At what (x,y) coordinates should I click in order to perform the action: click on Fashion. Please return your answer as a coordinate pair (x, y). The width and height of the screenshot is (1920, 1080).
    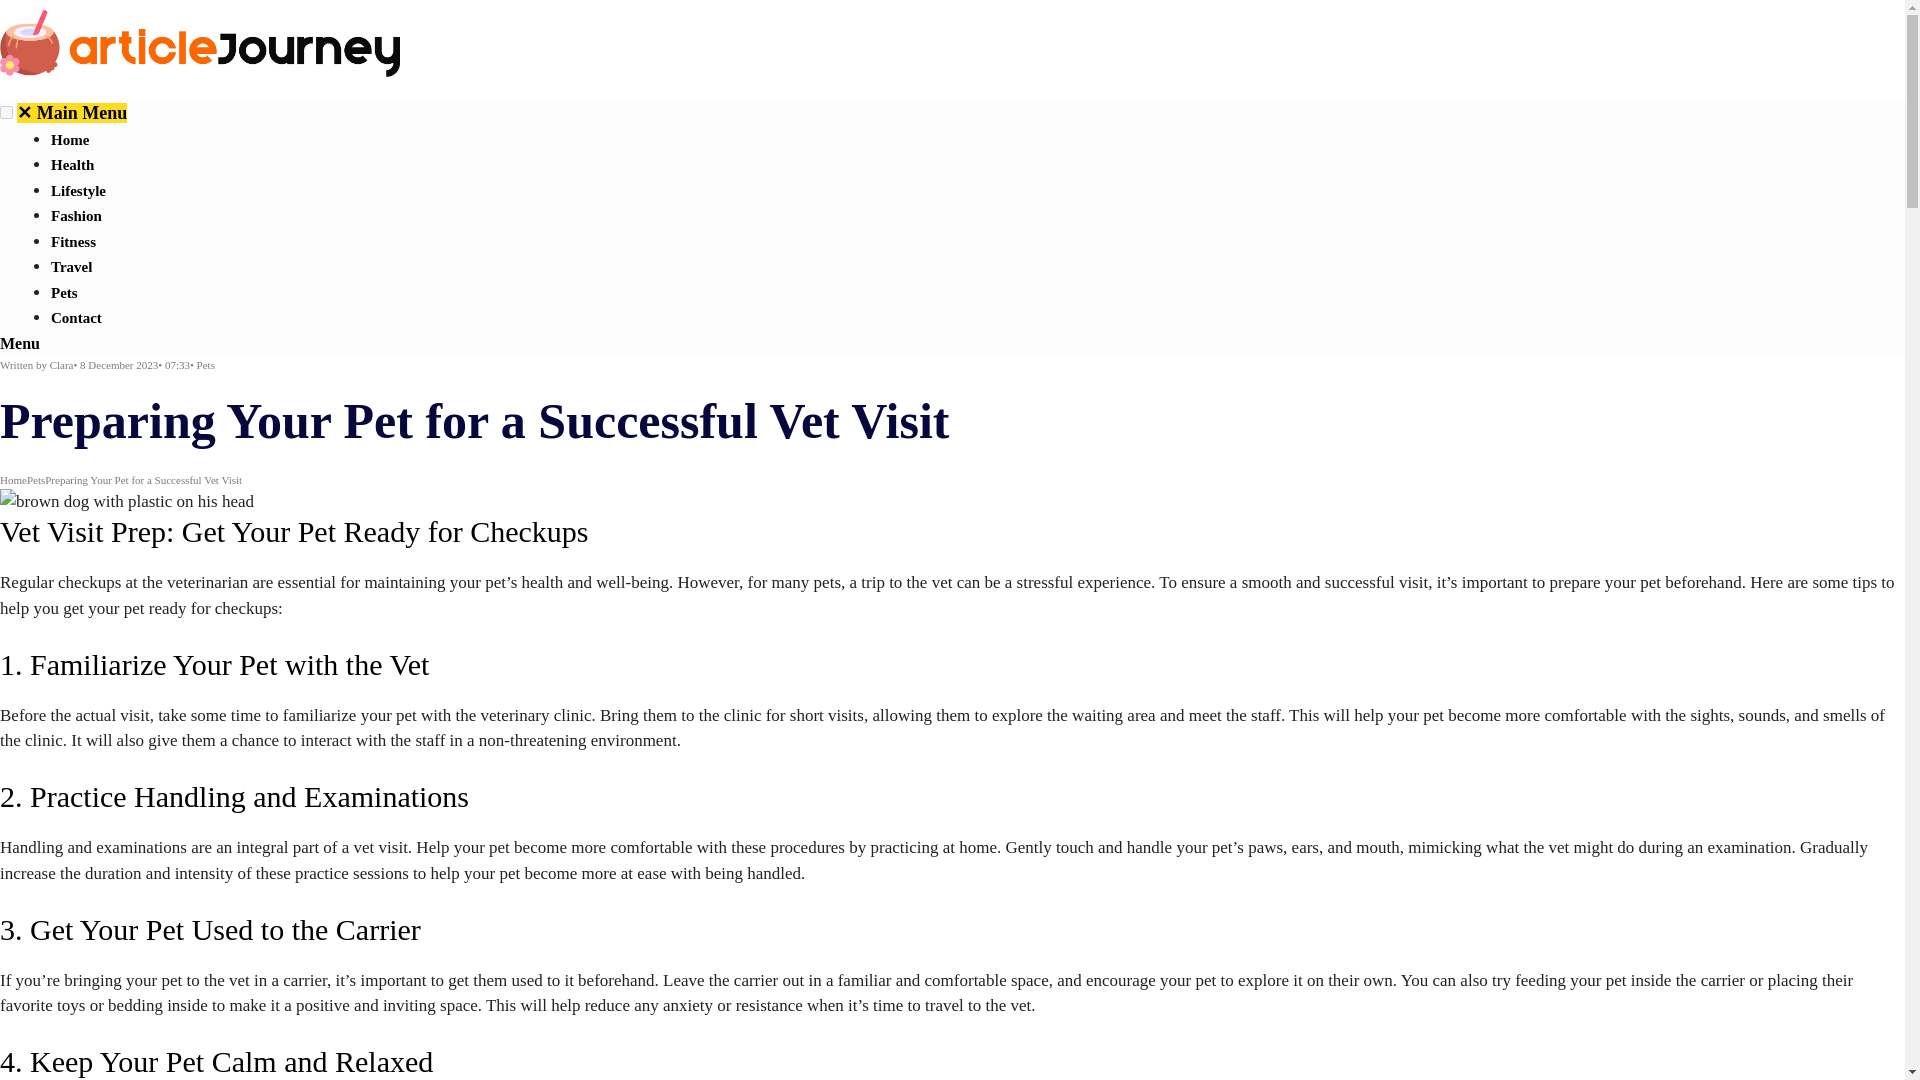
    Looking at the image, I should click on (76, 216).